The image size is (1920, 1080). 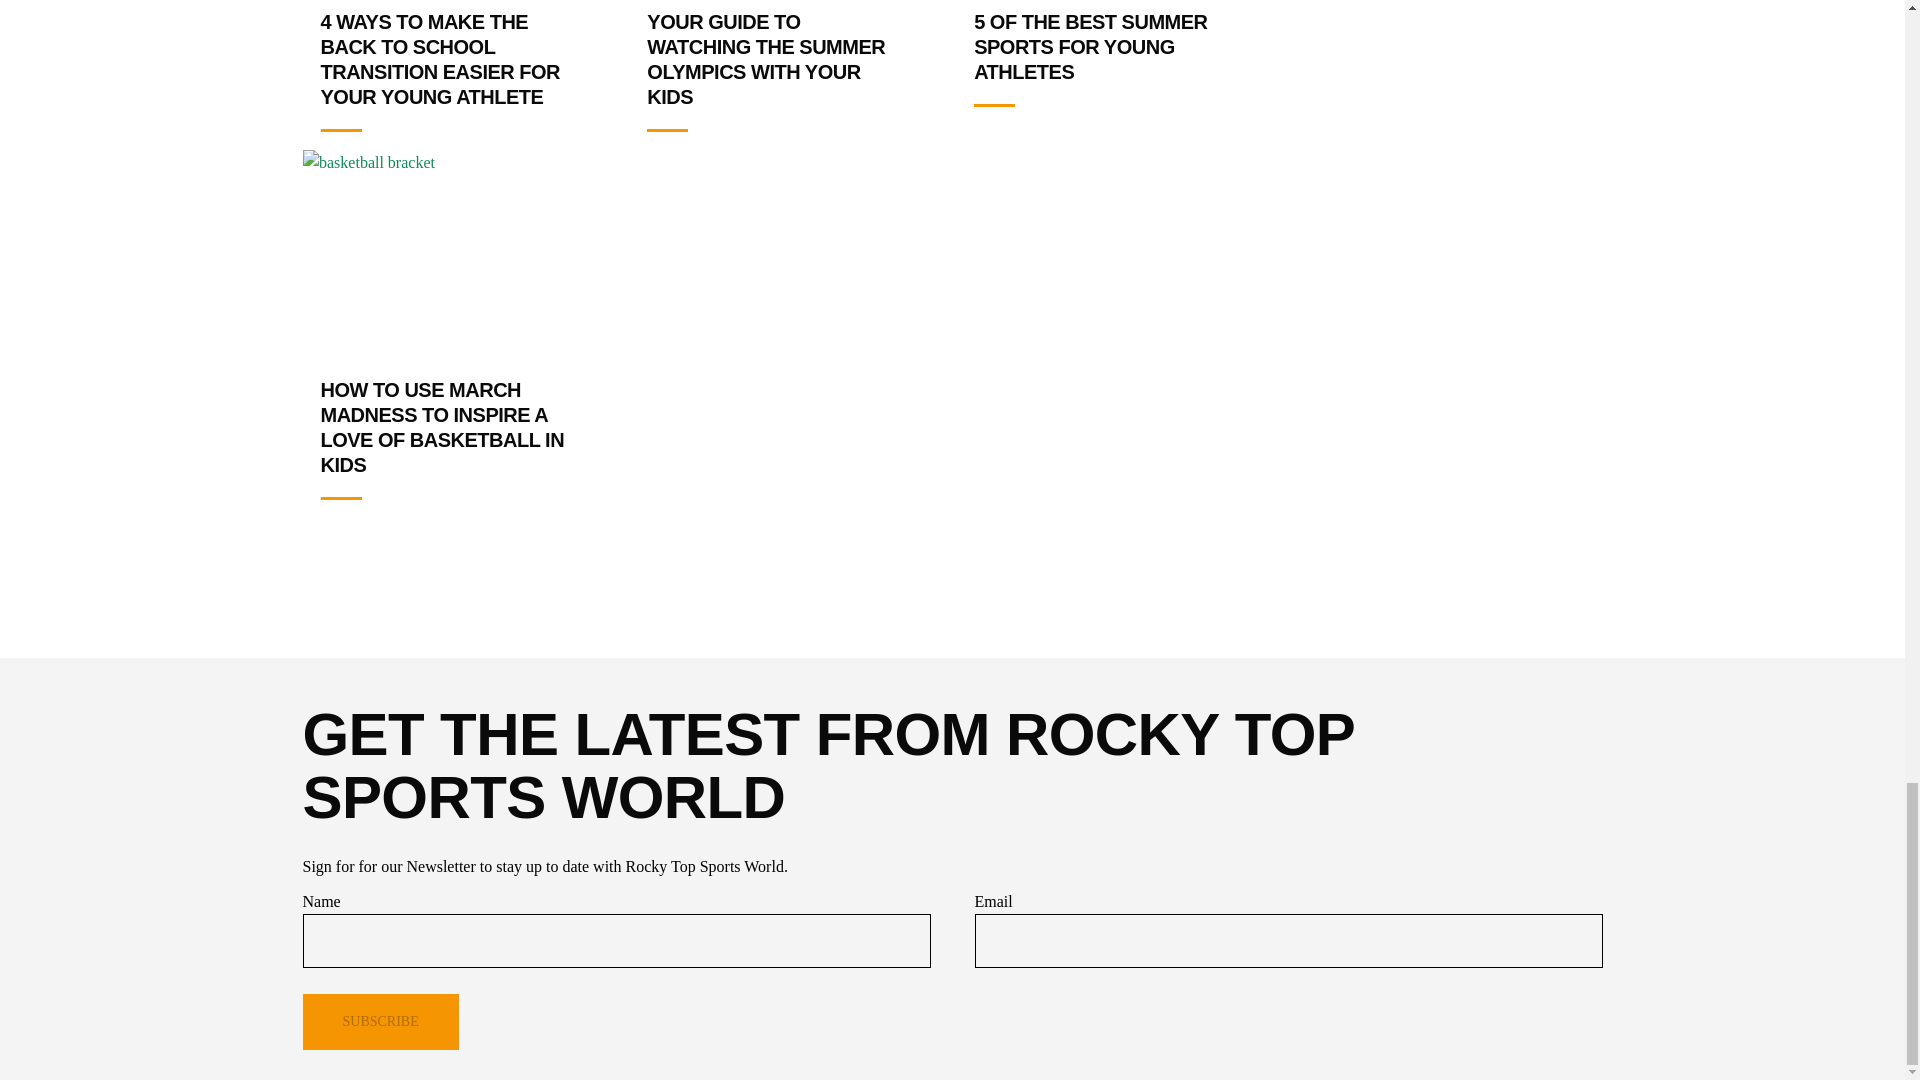 I want to click on Your Guide to Watching the Summer Olympics with Your Kids, so click(x=766, y=59).